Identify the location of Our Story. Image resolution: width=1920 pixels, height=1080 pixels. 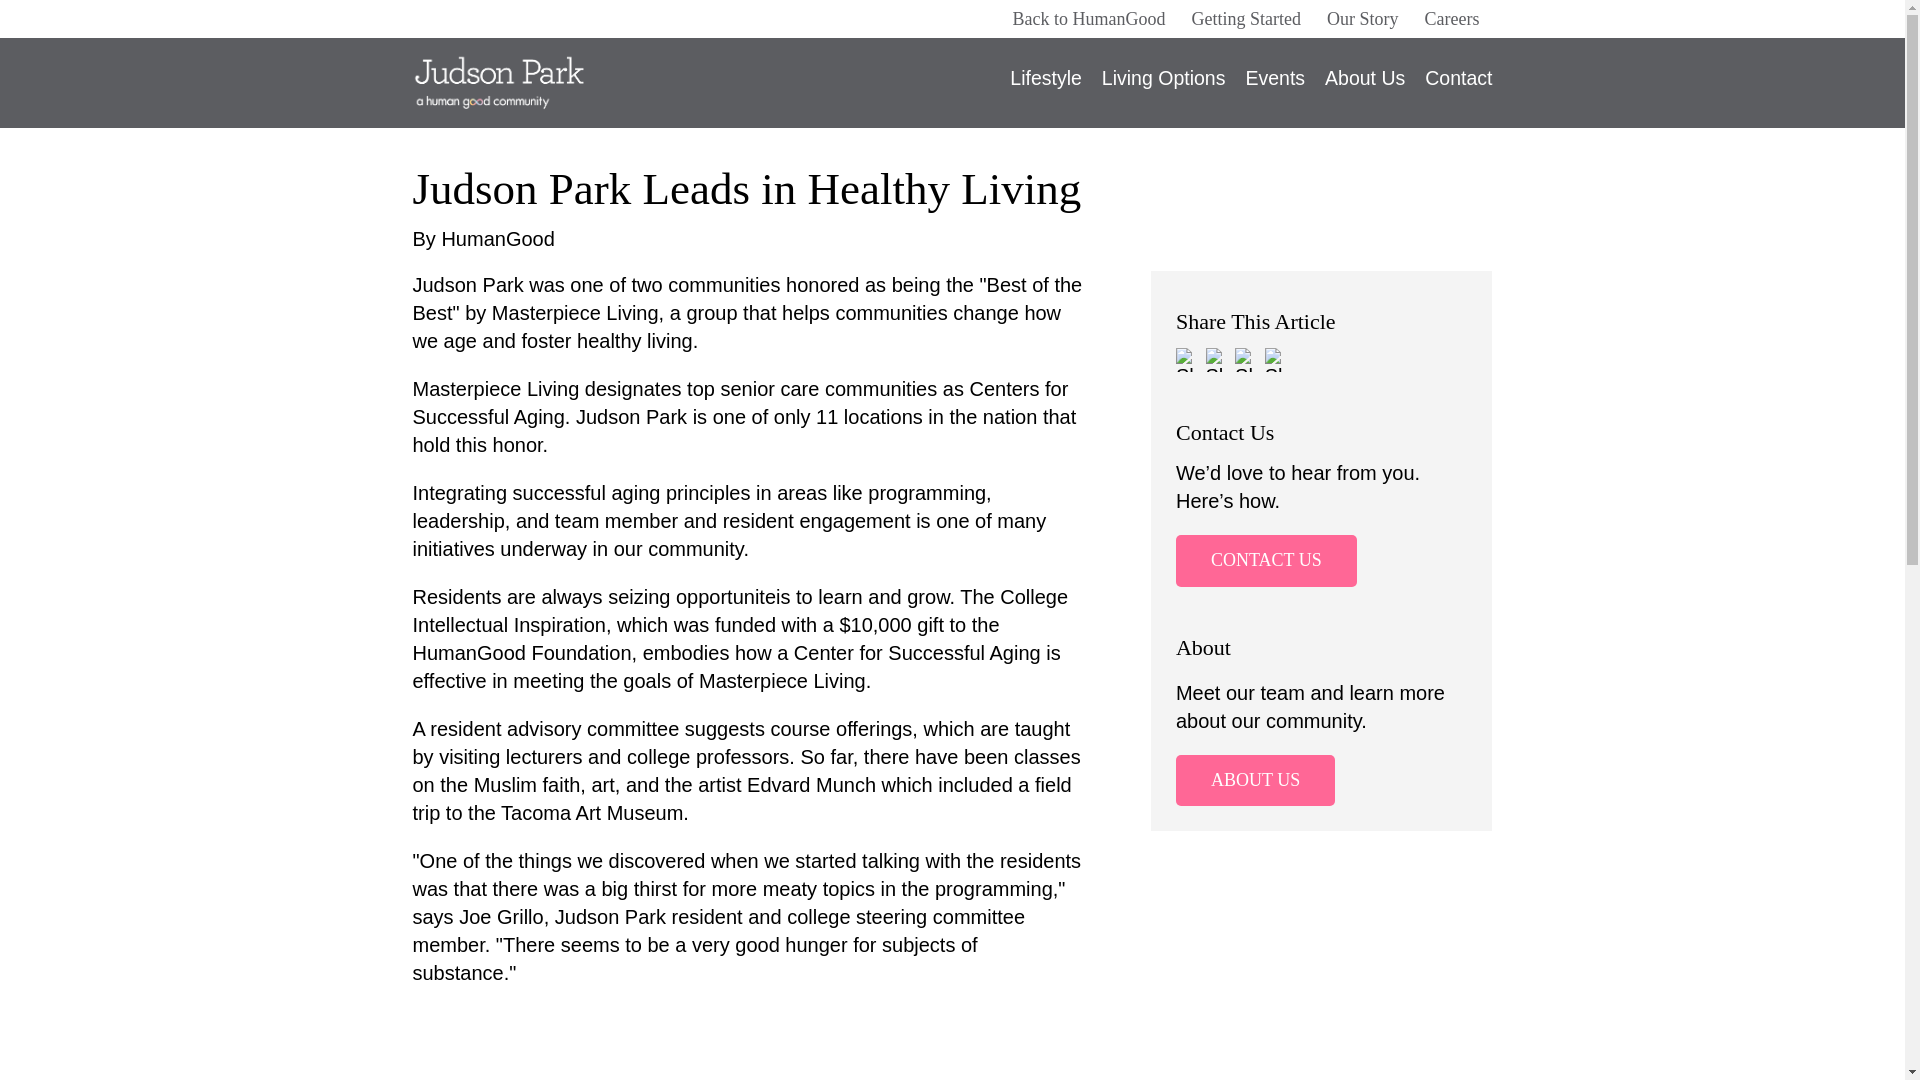
(1362, 19).